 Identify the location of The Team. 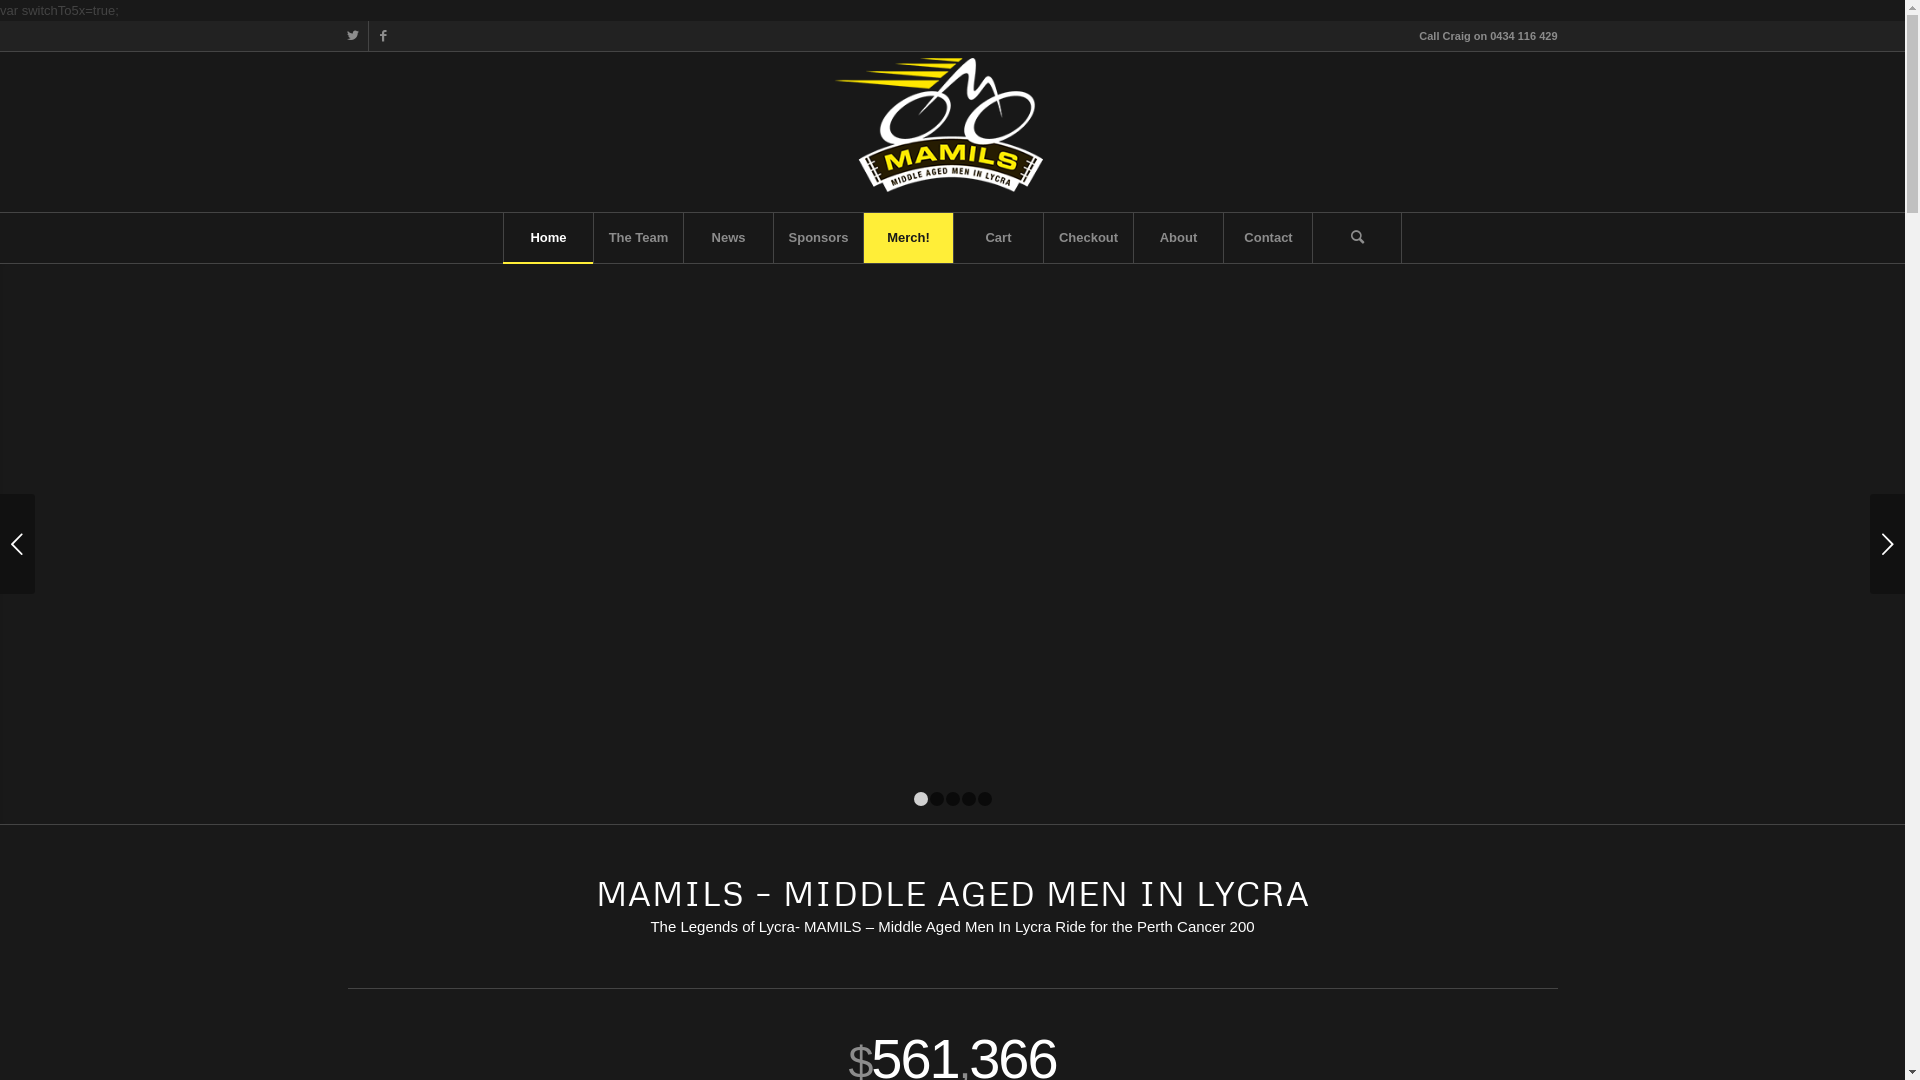
(638, 238).